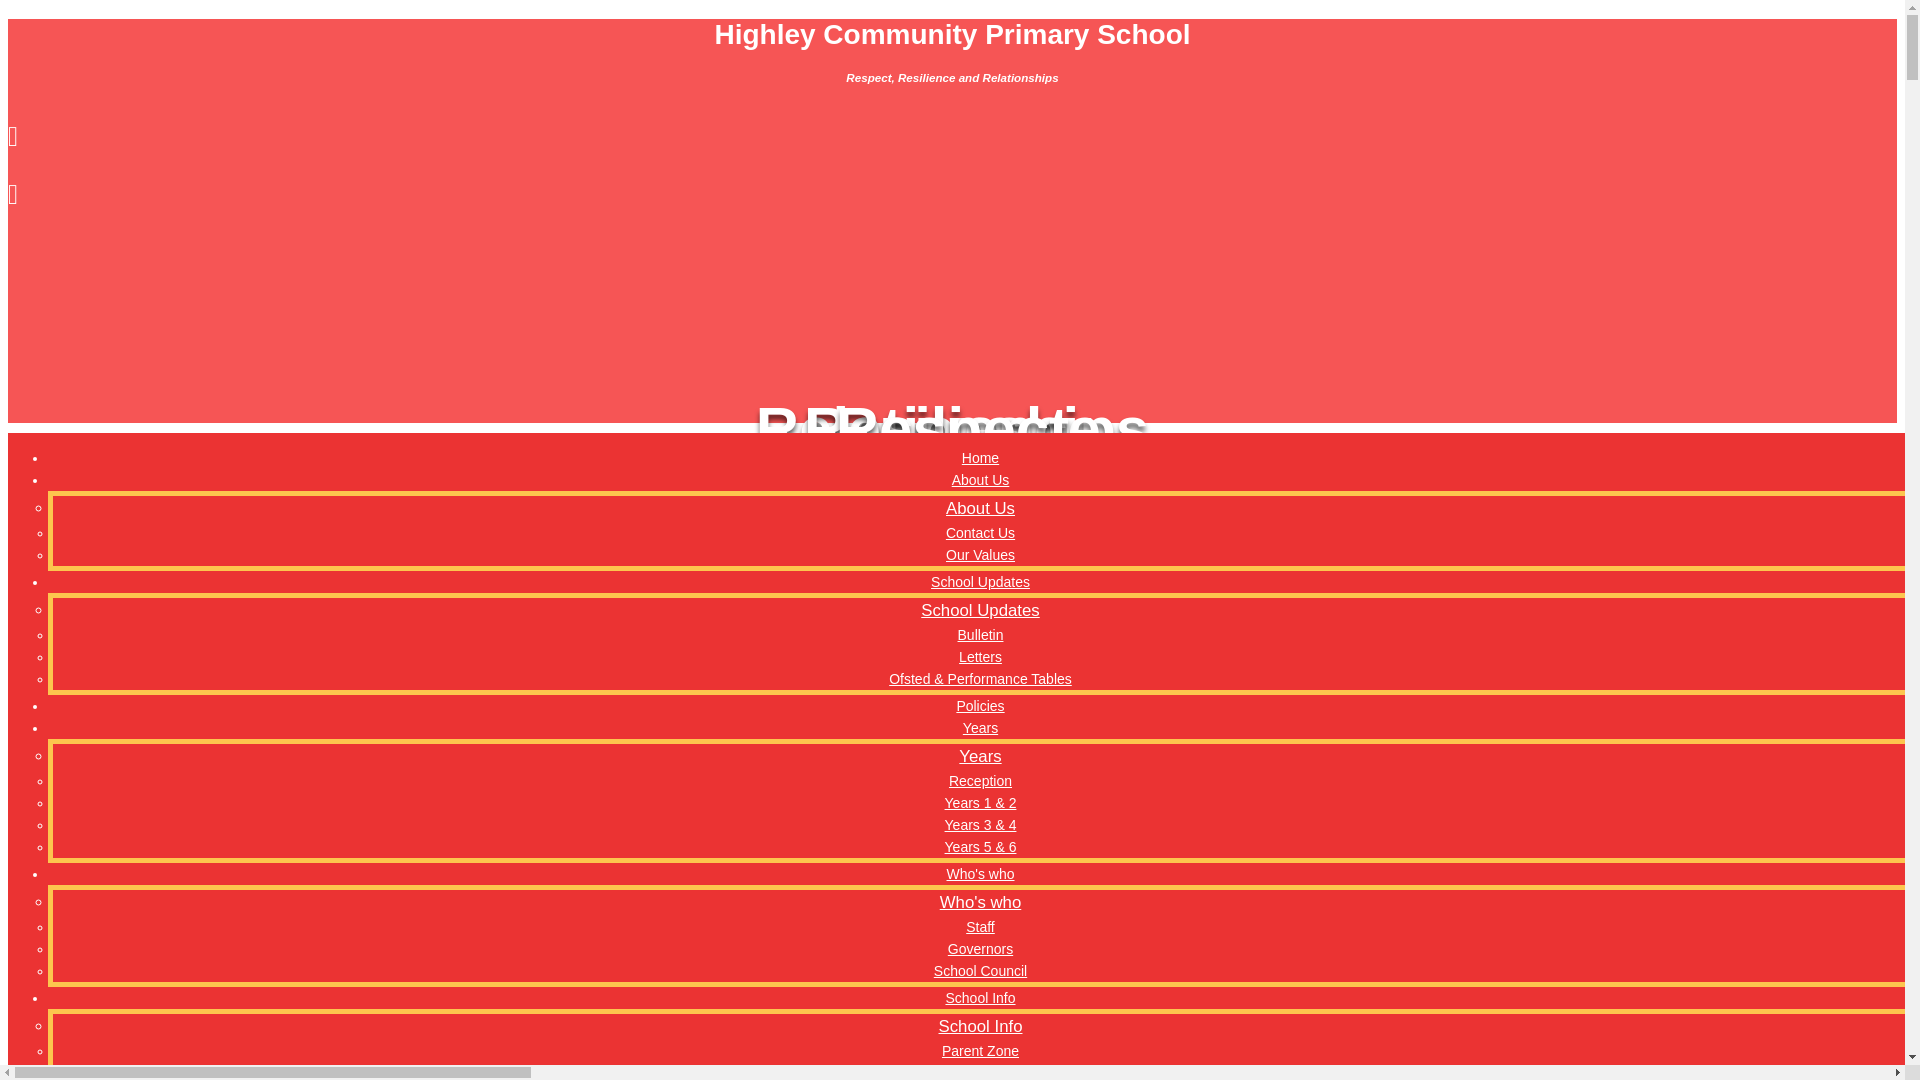  What do you see at coordinates (980, 582) in the screenshot?
I see `School Updates` at bounding box center [980, 582].